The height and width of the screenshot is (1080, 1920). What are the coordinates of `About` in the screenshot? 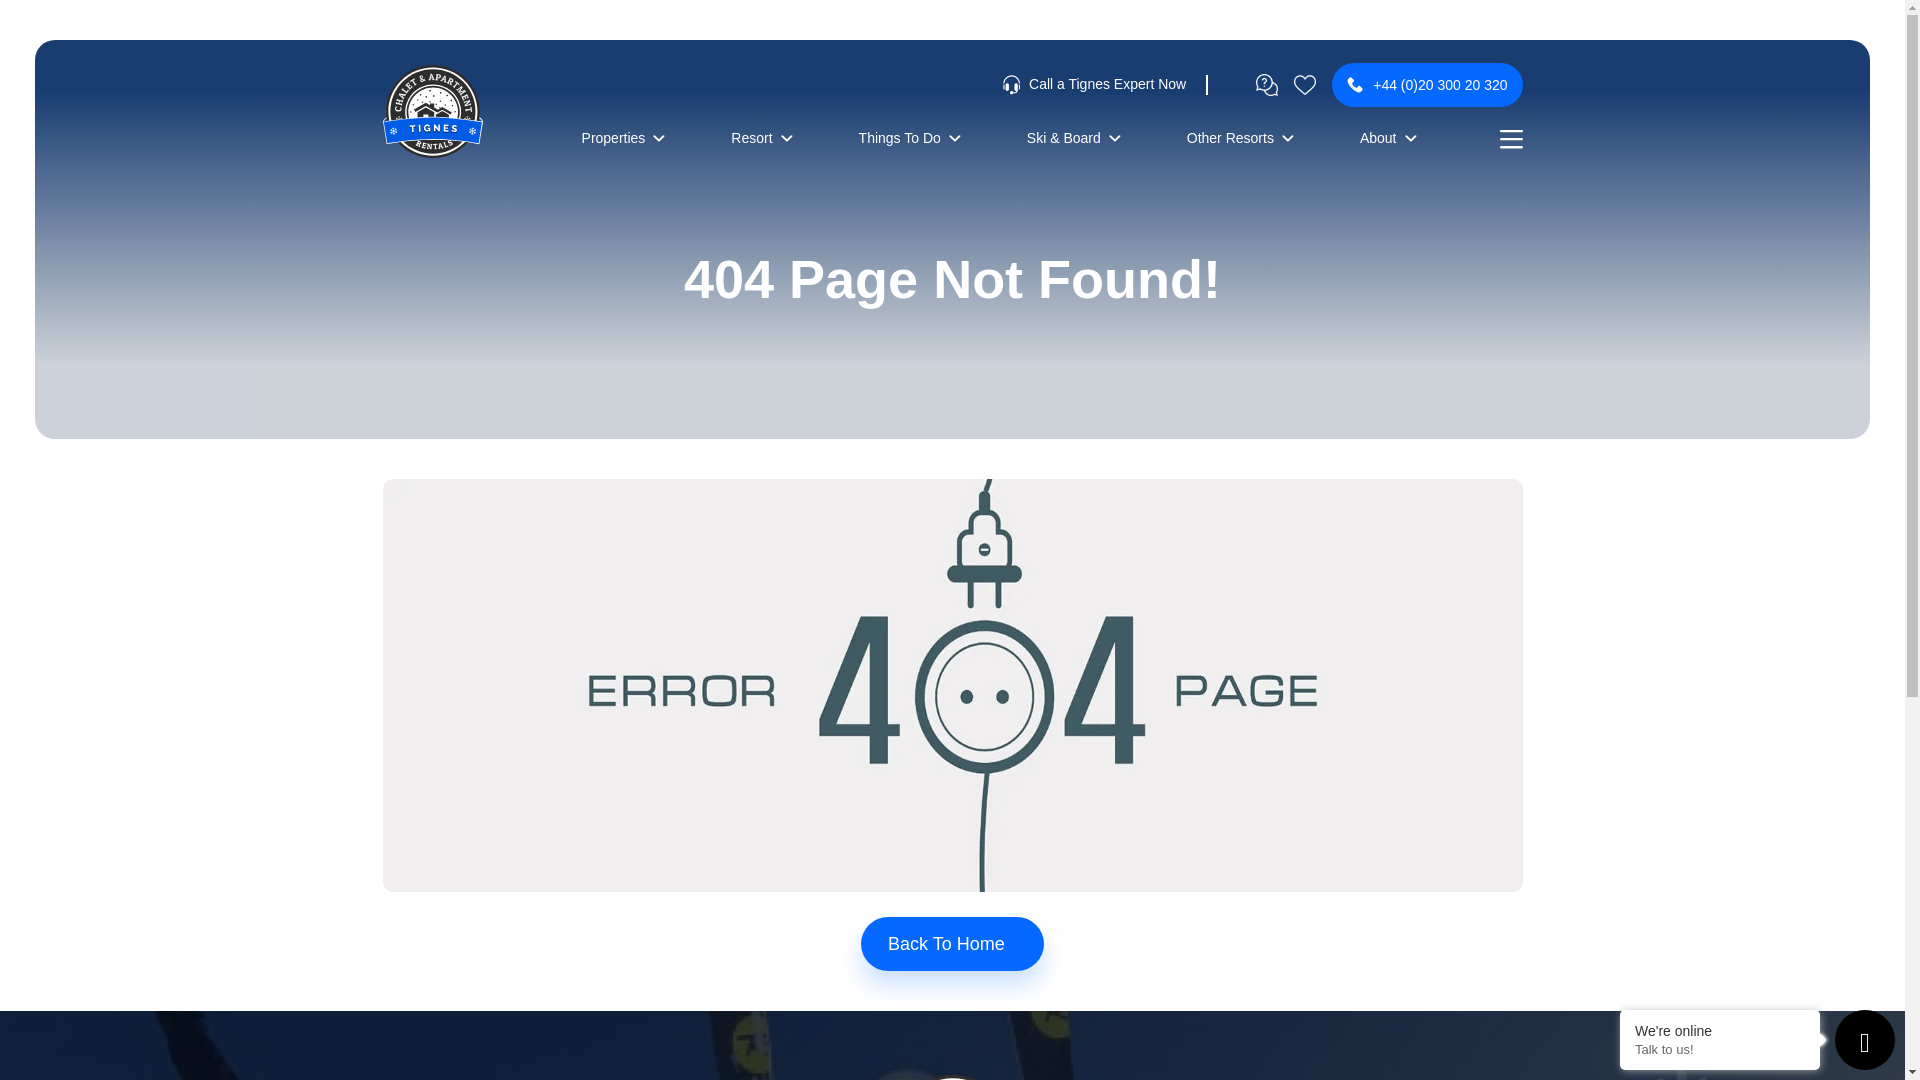 It's located at (1388, 138).